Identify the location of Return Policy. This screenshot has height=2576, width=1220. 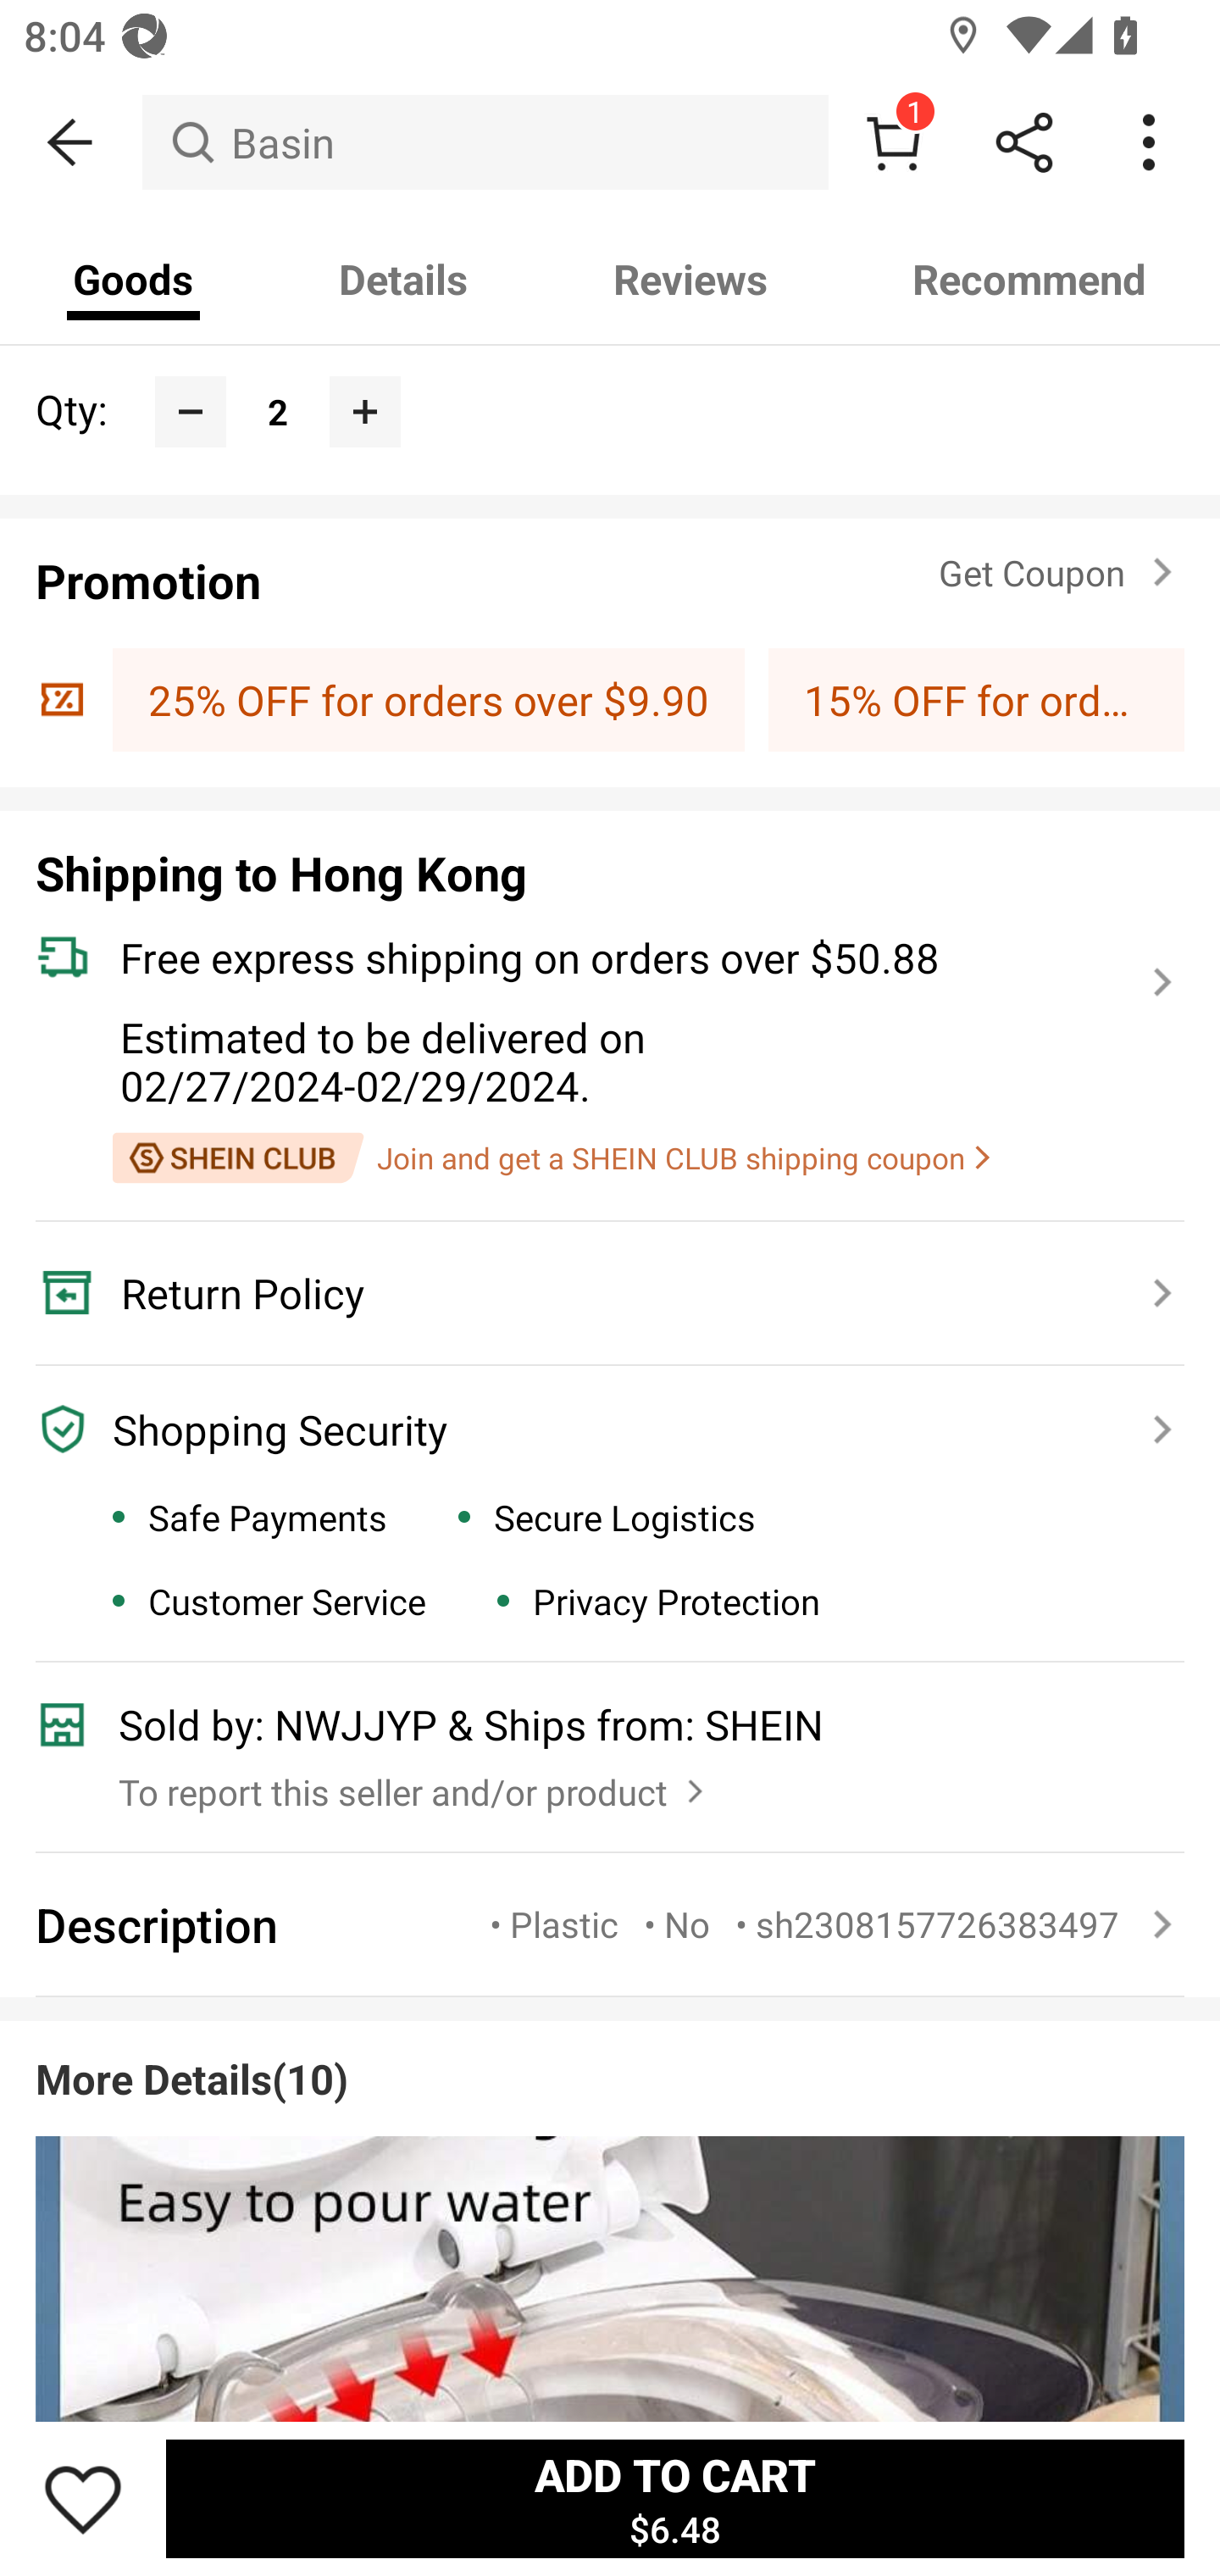
(591, 1293).